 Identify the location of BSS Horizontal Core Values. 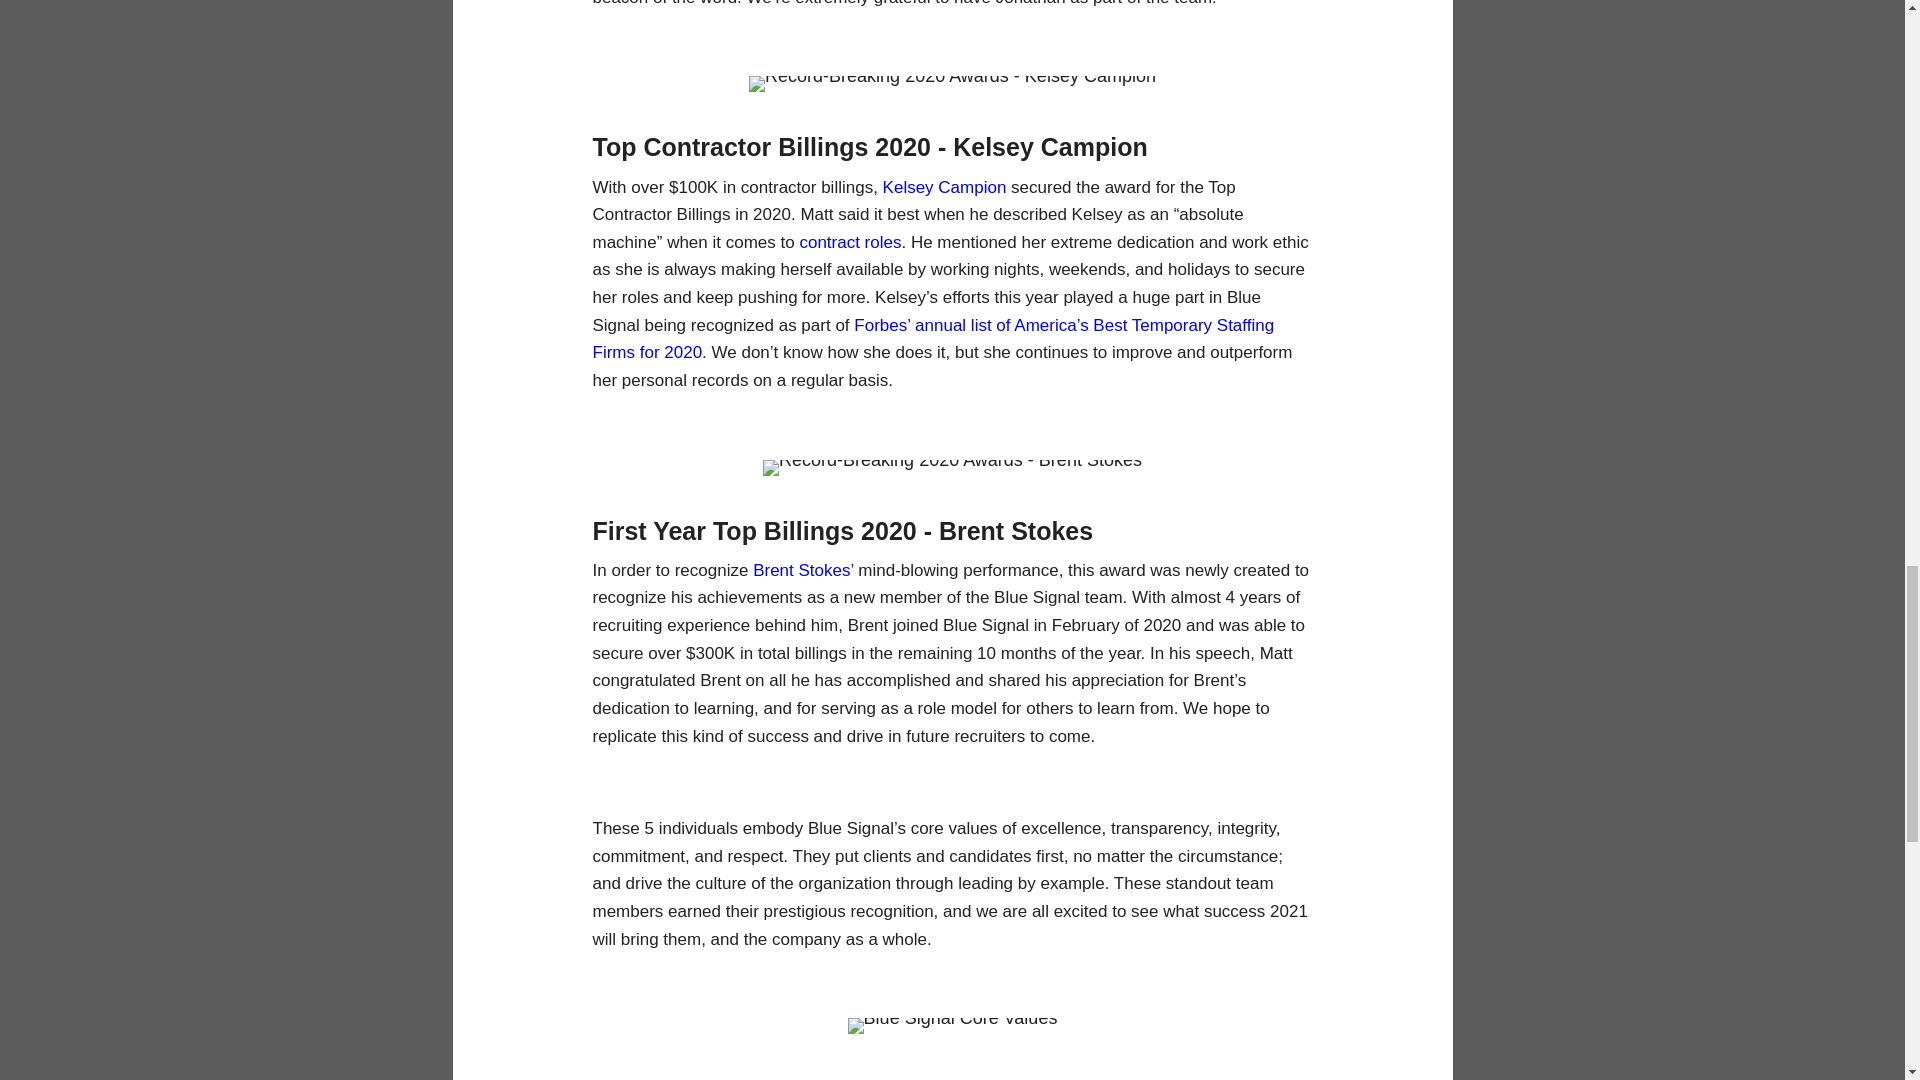
(952, 1026).